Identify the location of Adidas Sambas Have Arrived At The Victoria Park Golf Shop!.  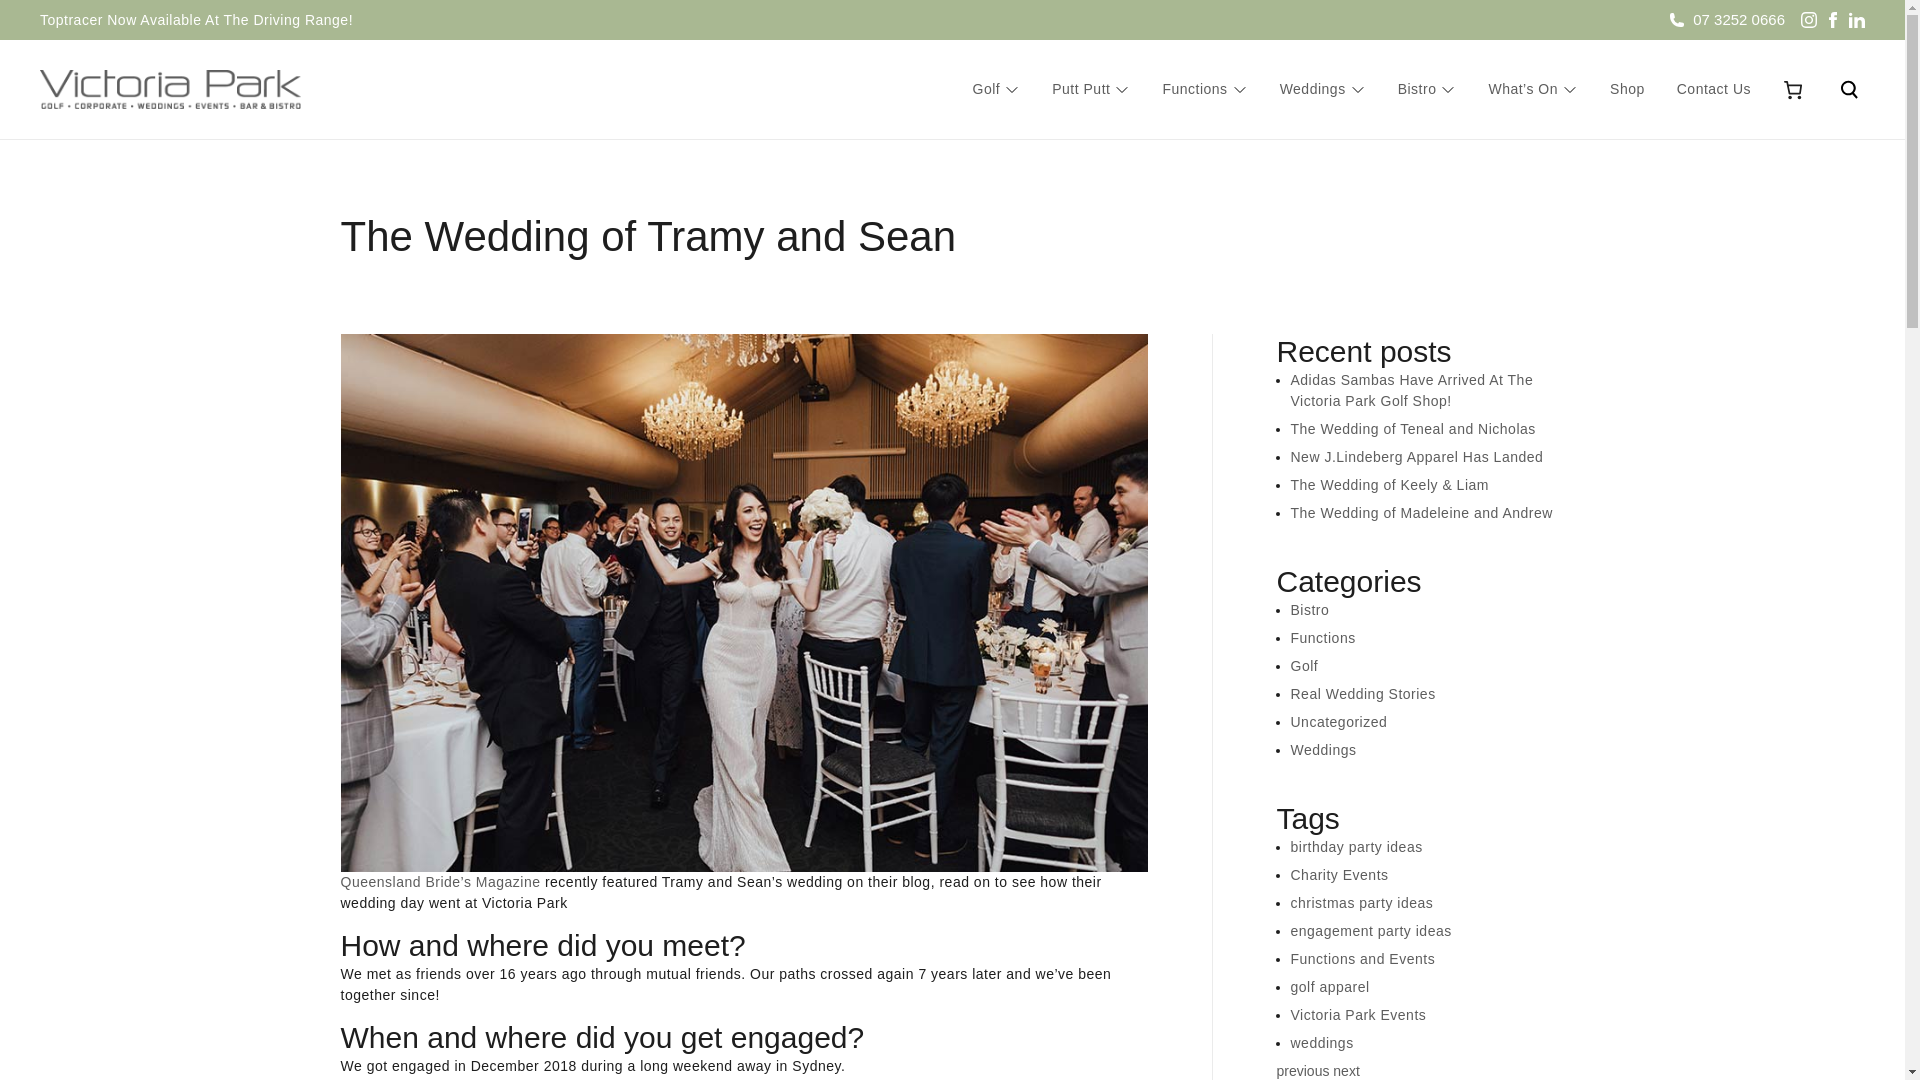
(1411, 390).